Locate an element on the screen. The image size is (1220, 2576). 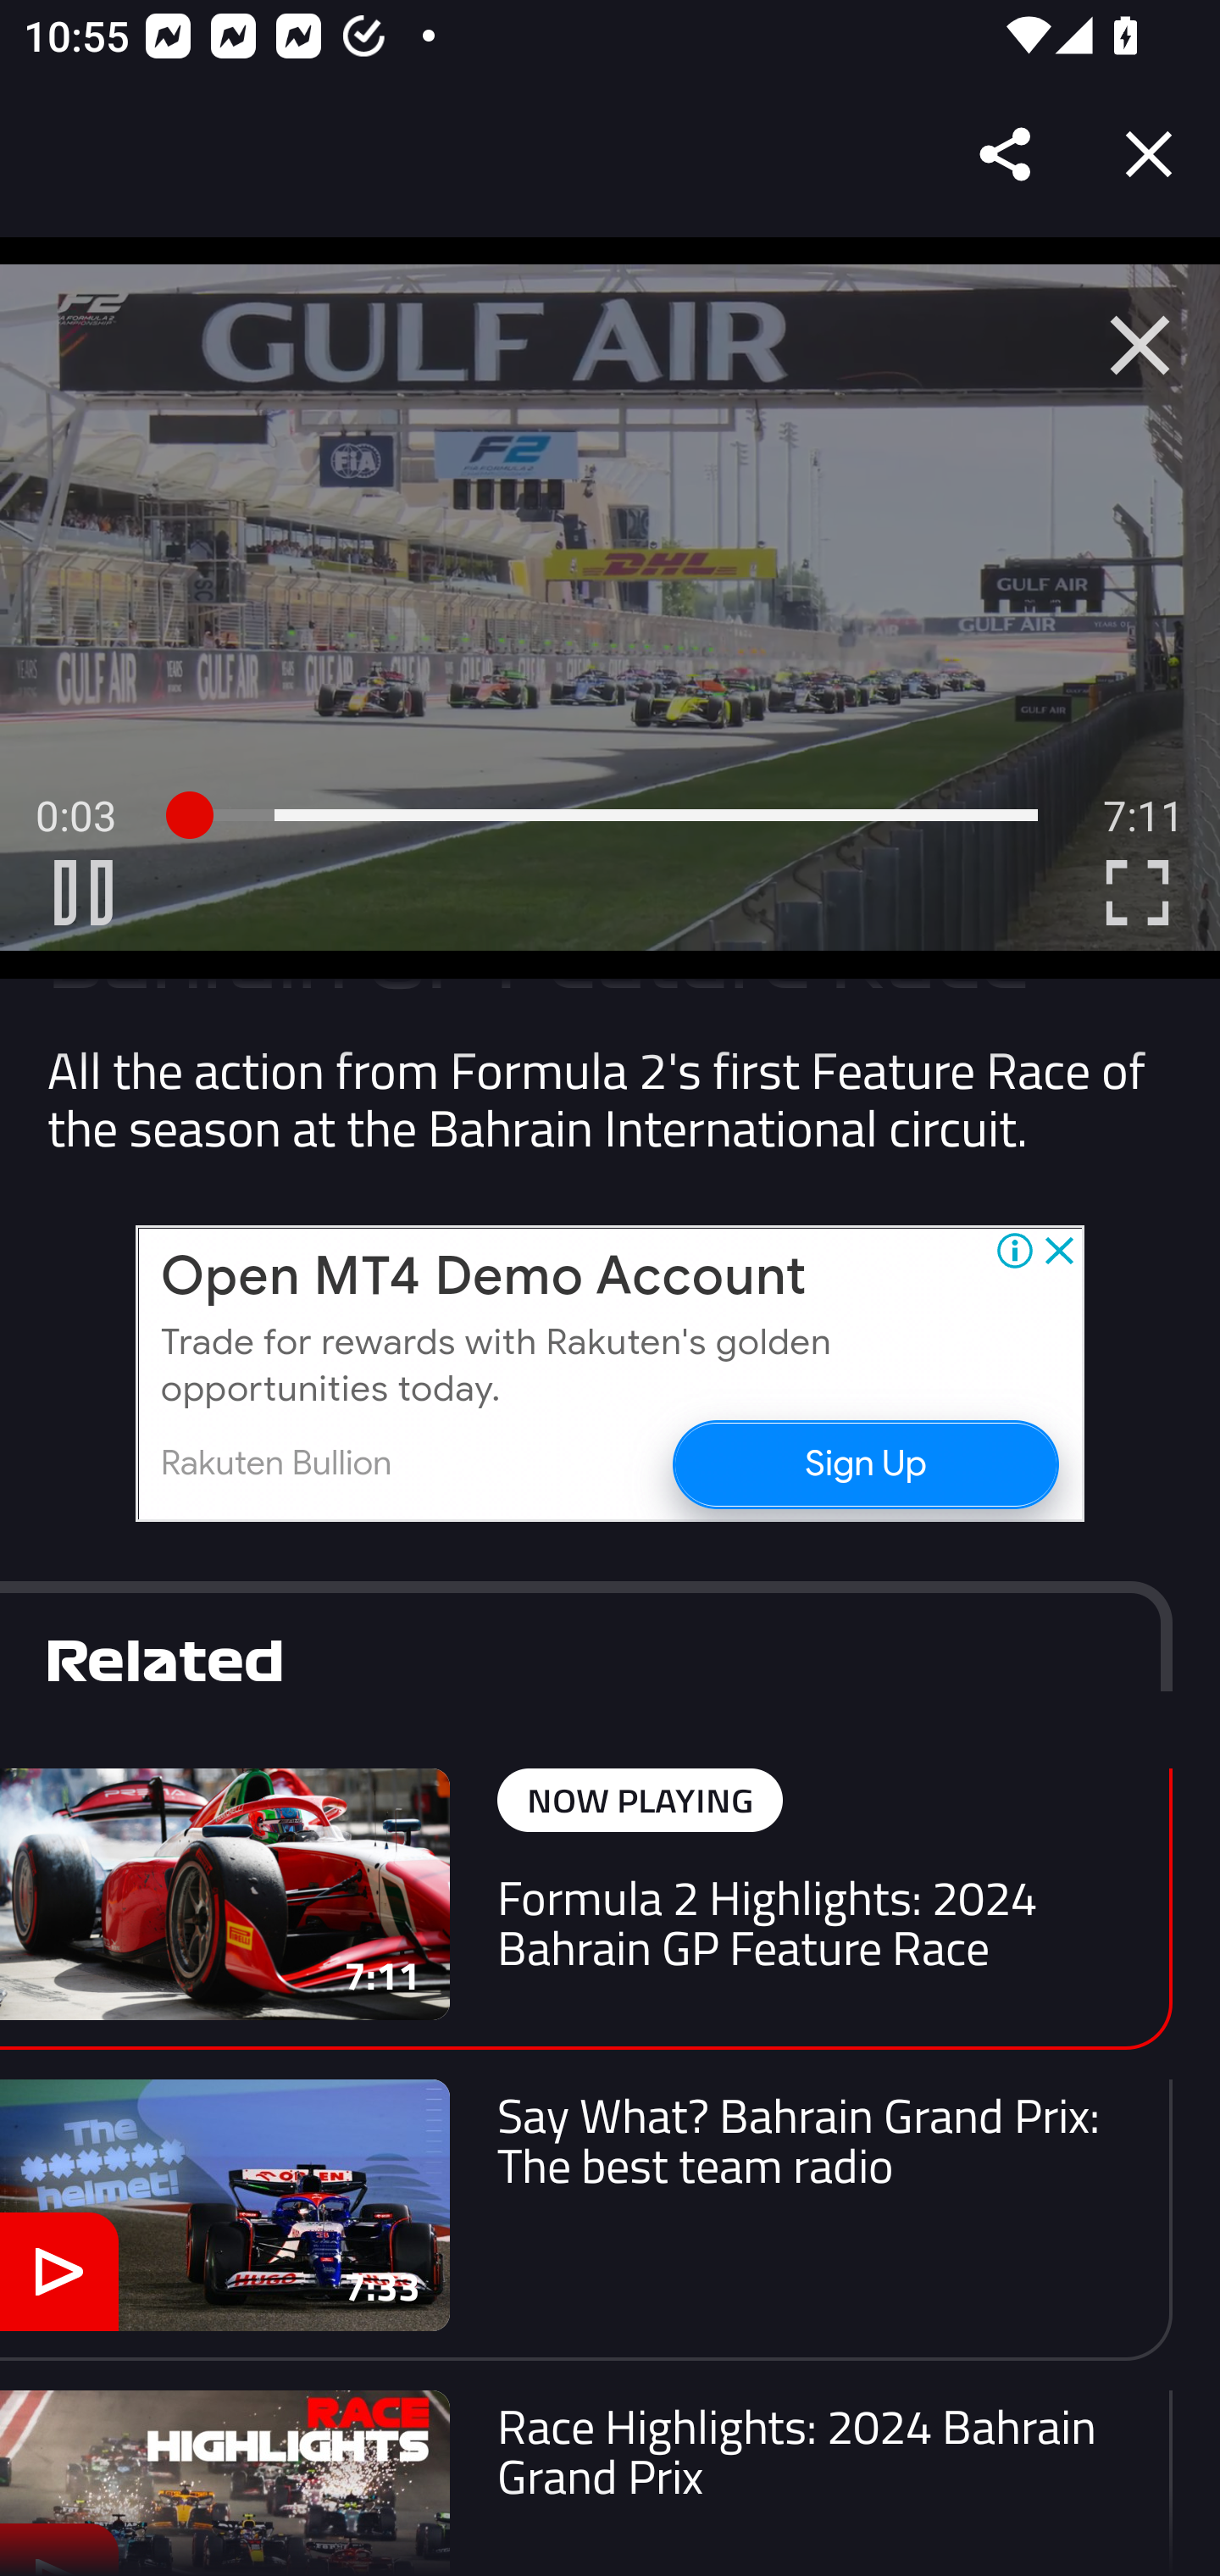
B Pause is located at coordinates (83, 892).